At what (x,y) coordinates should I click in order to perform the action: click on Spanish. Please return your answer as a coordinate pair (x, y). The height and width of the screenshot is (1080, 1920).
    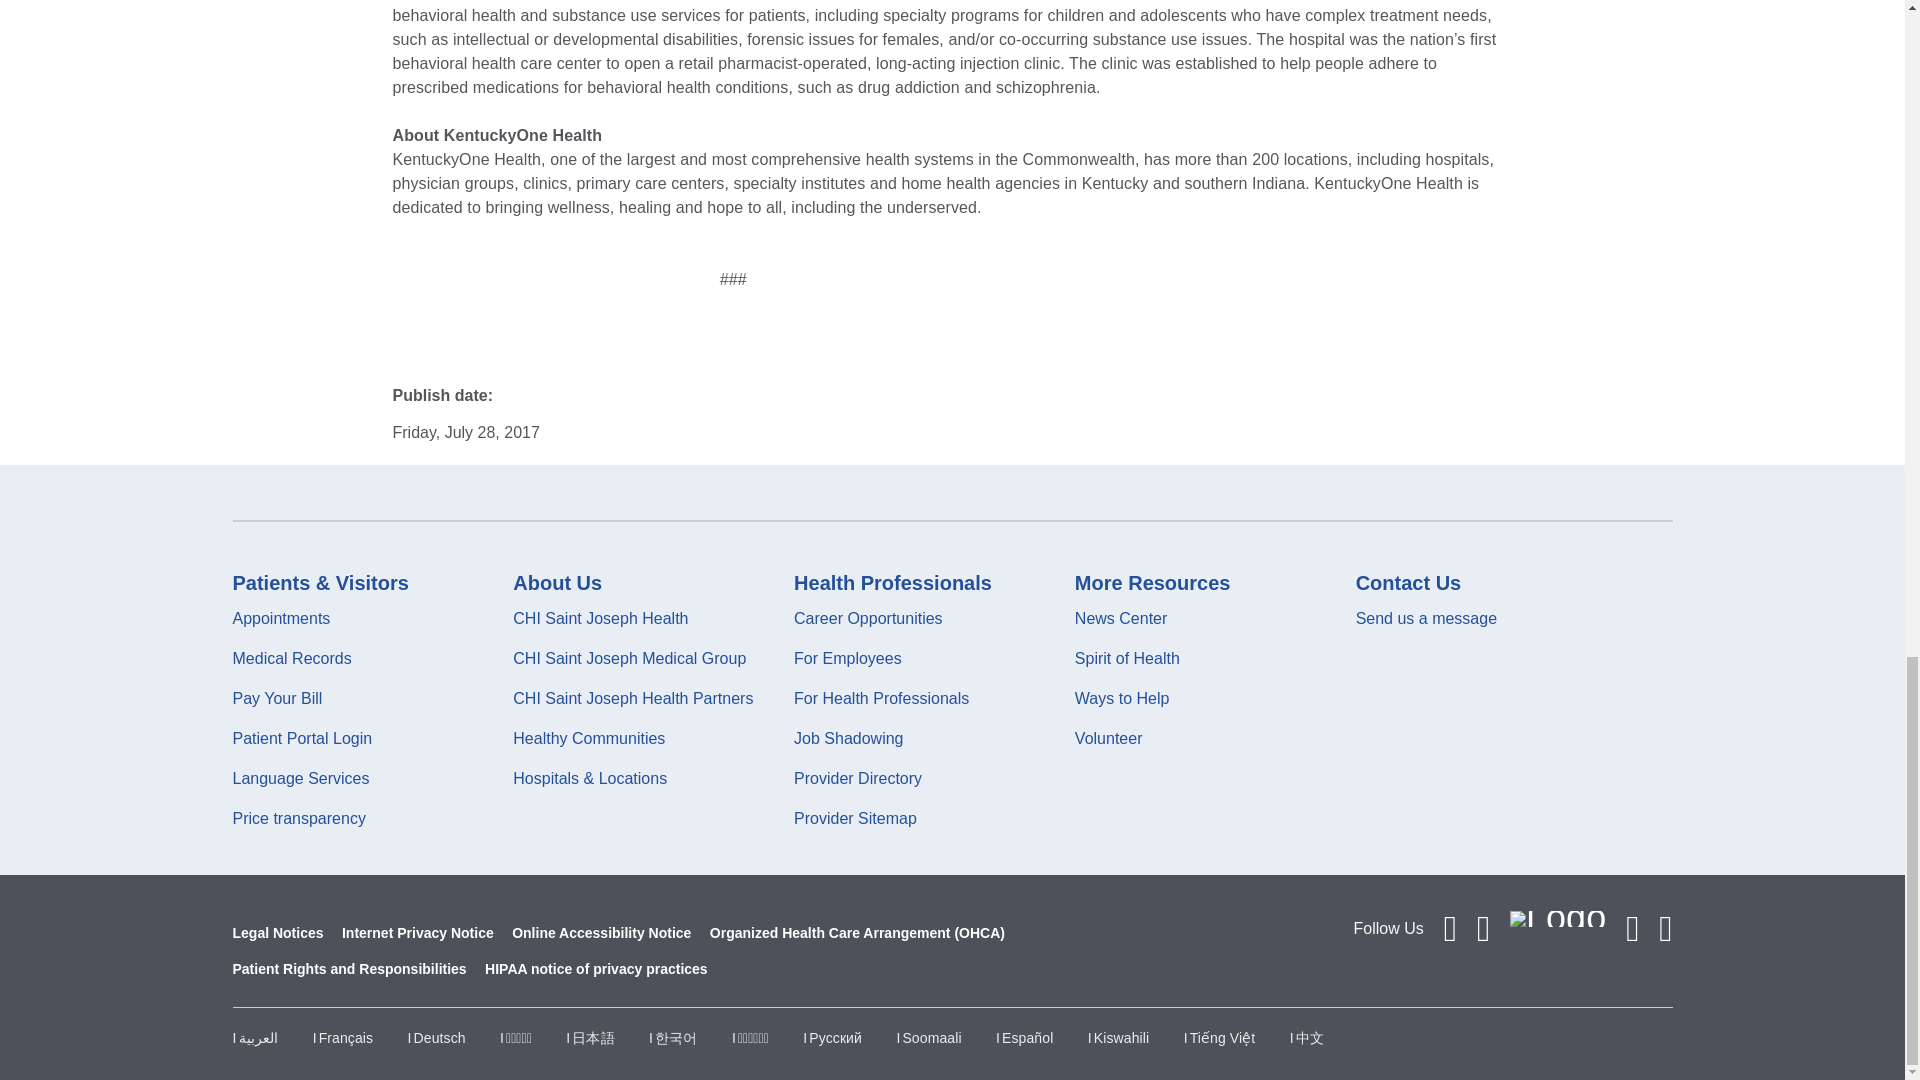
    Looking at the image, I should click on (1024, 1038).